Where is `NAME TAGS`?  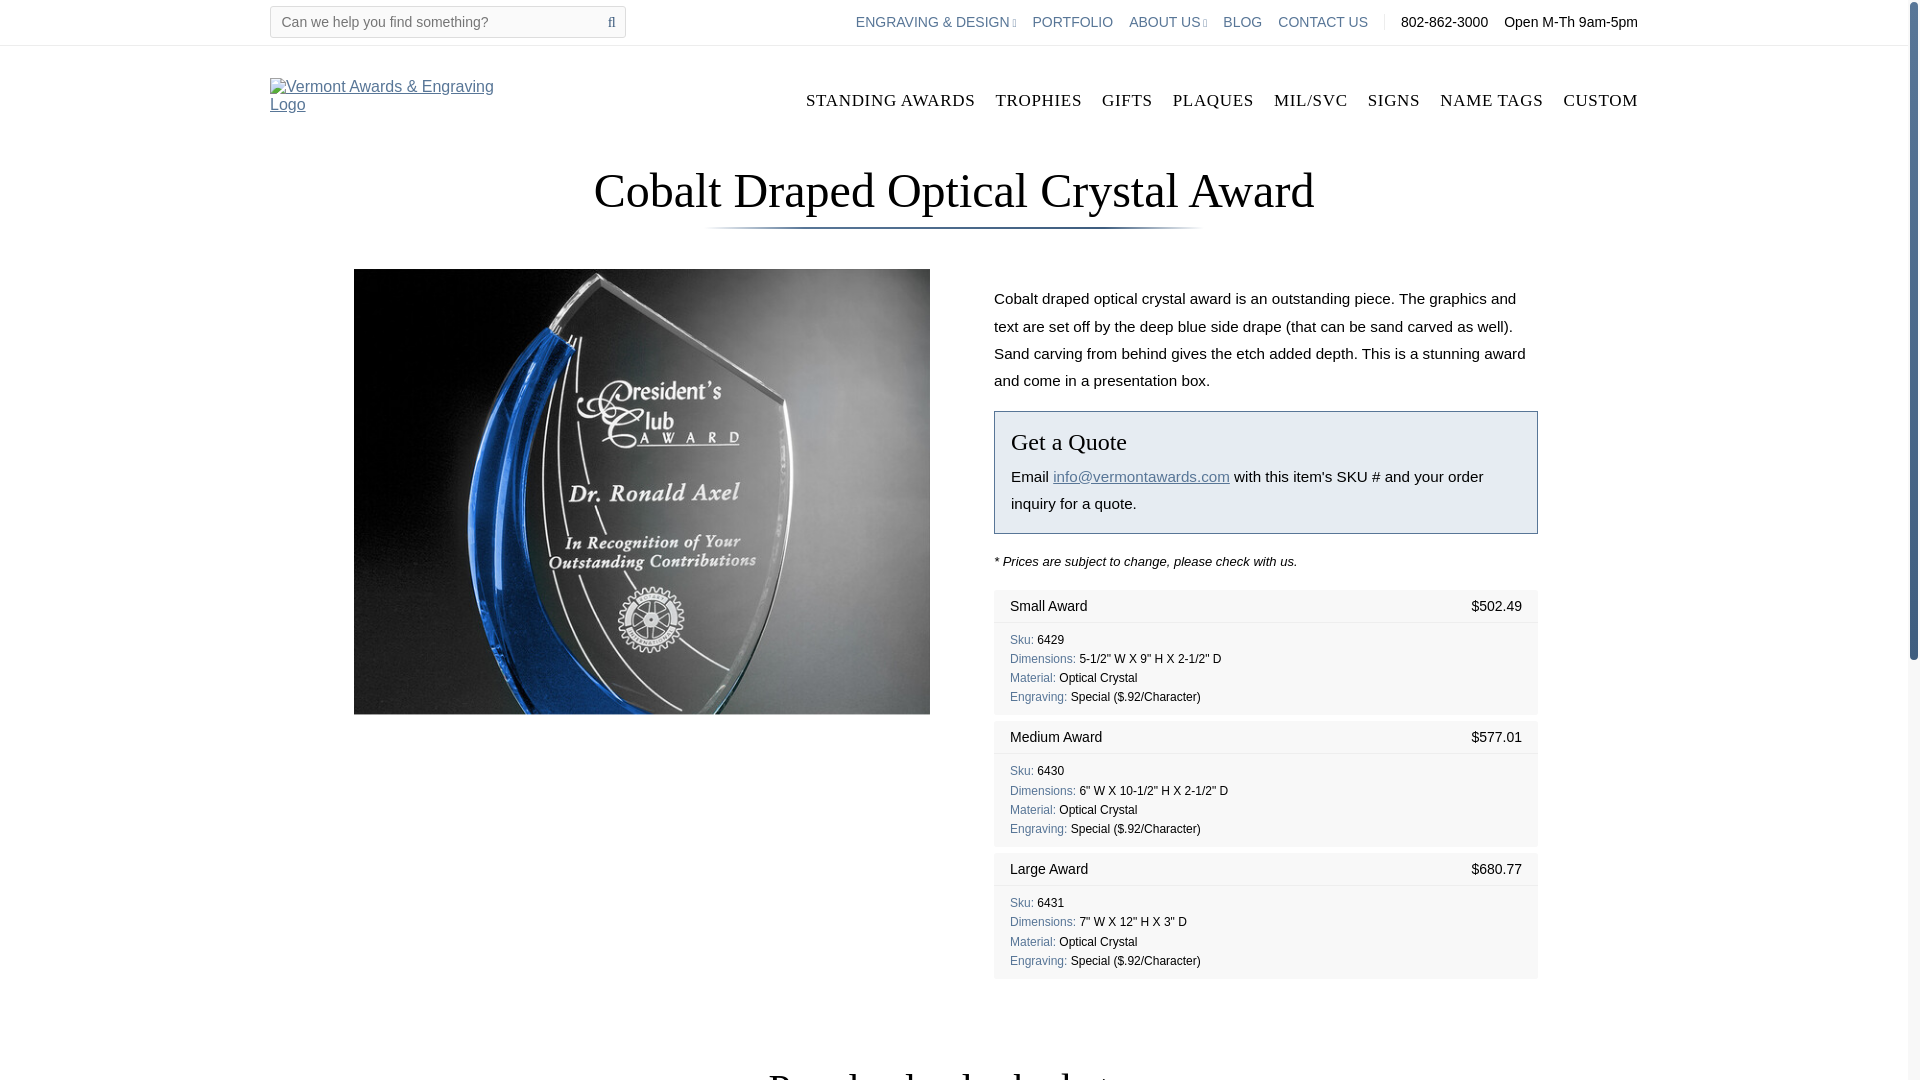 NAME TAGS is located at coordinates (1492, 100).